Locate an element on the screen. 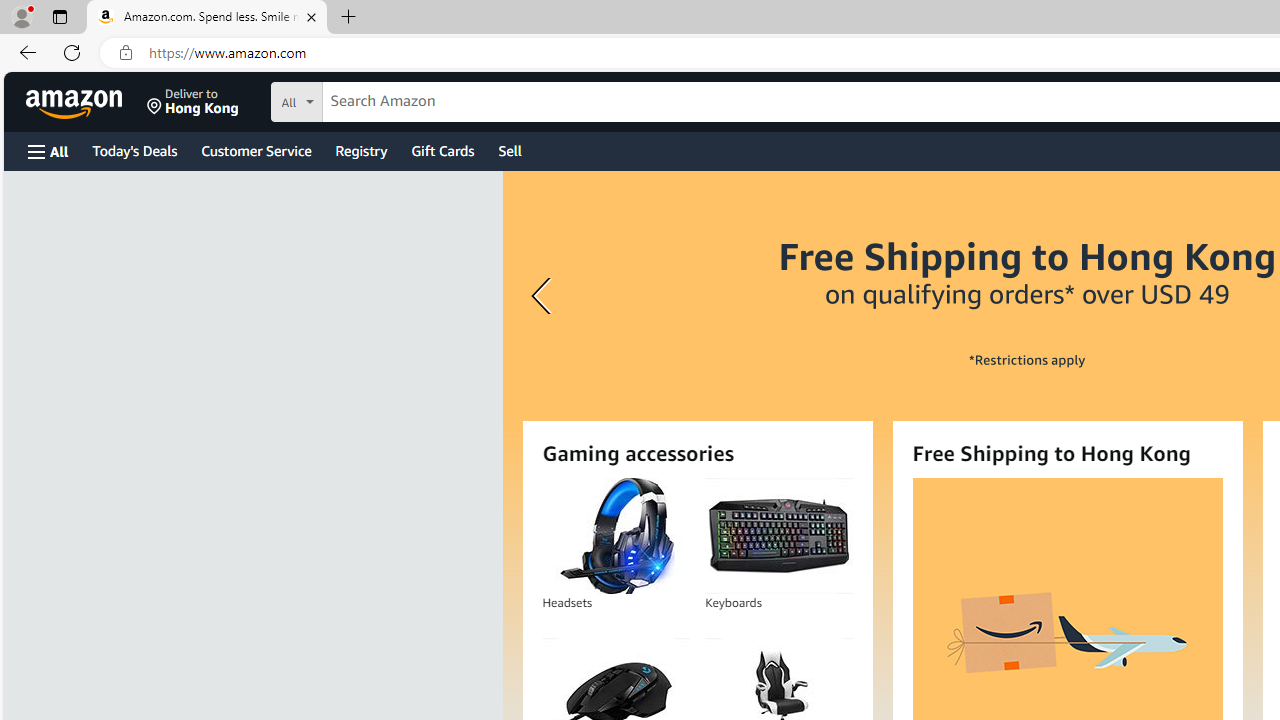  Headsets is located at coordinates (616, 536).